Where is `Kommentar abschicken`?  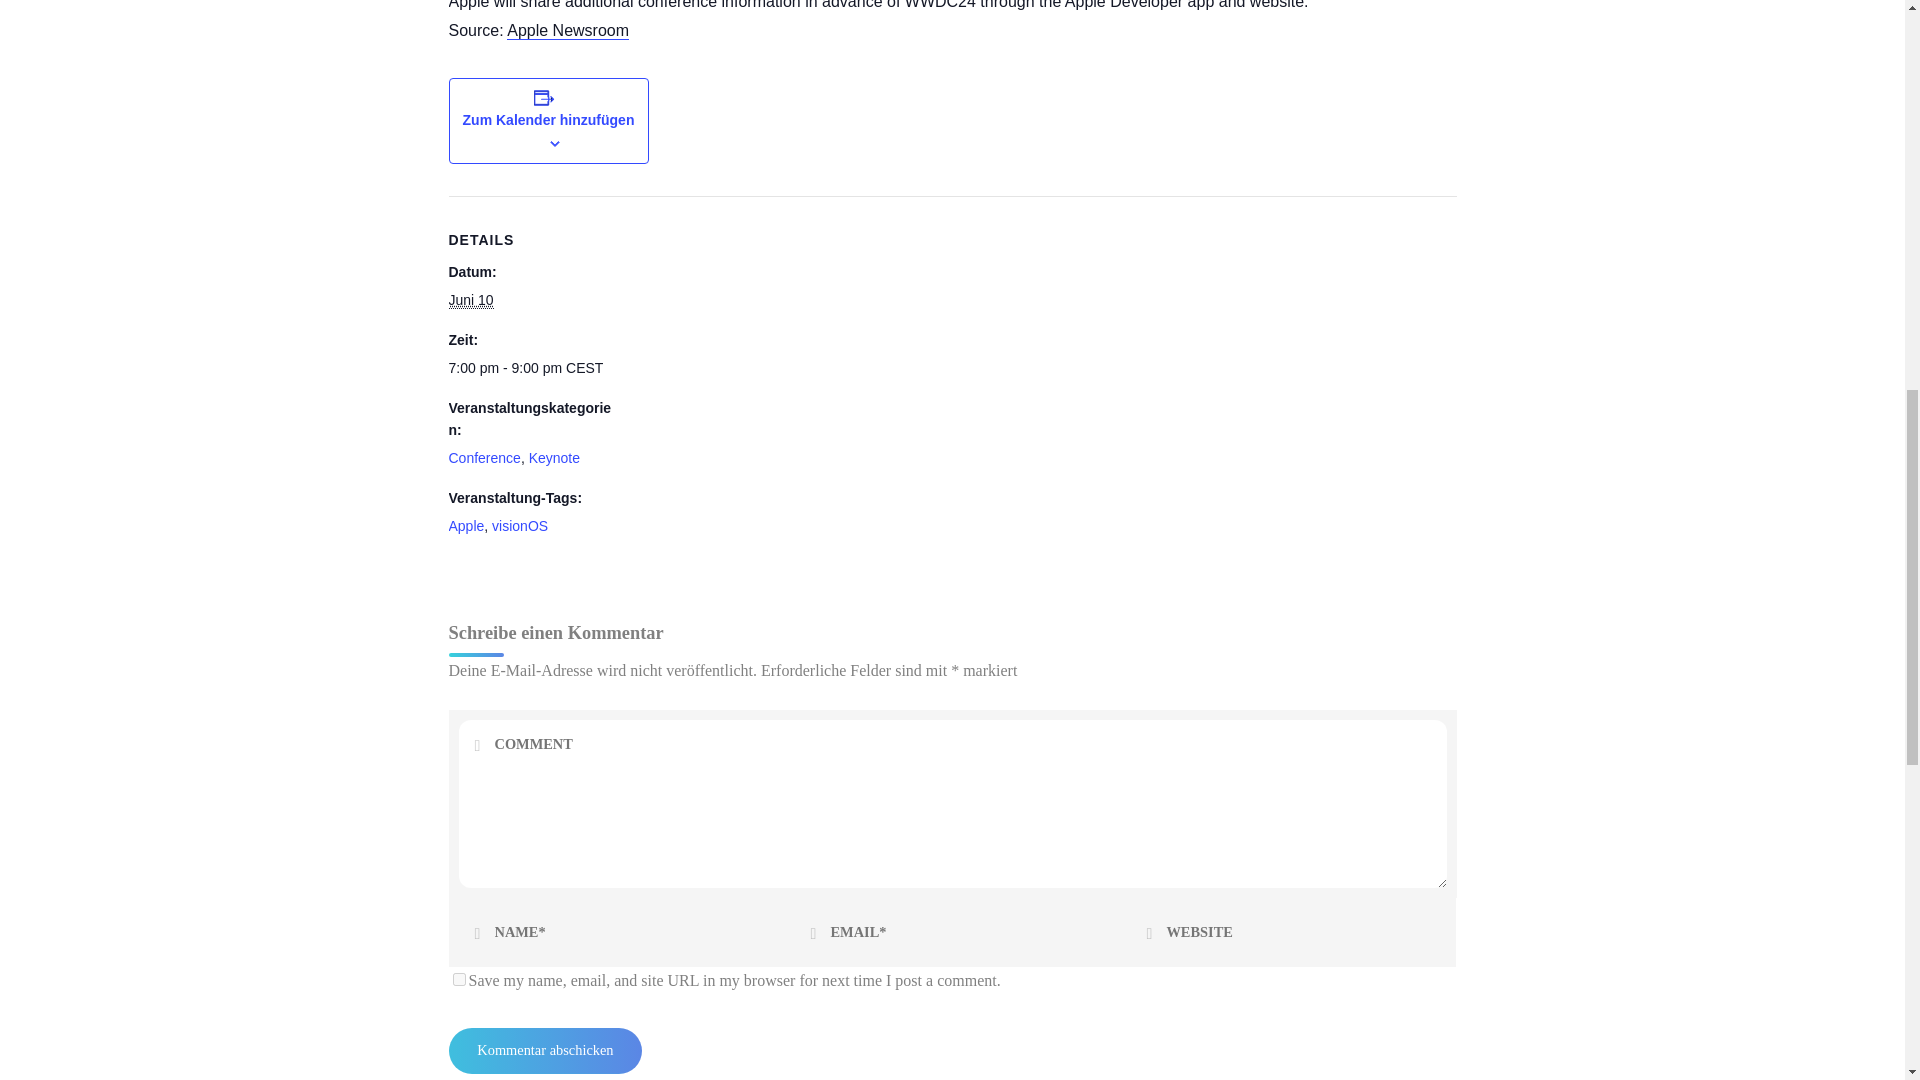 Kommentar abschicken is located at coordinates (544, 1050).